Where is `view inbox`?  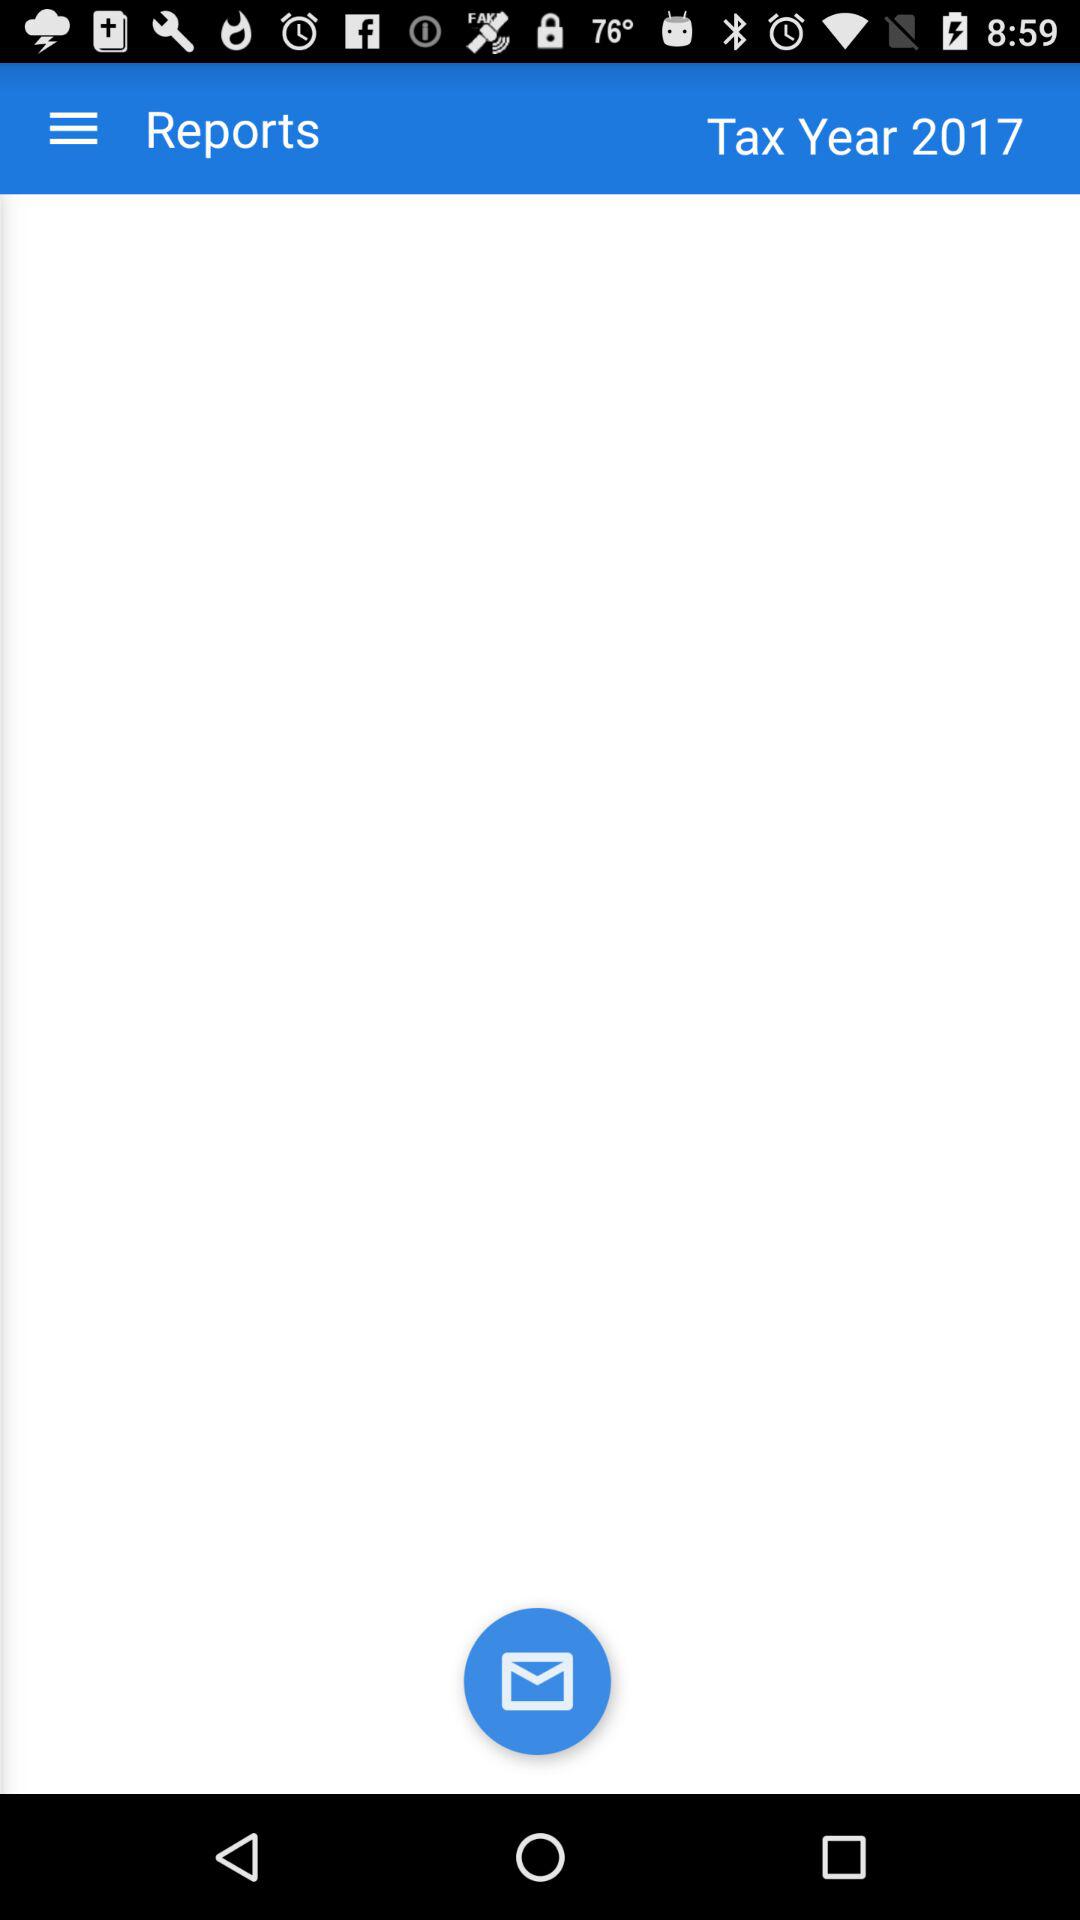
view inbox is located at coordinates (540, 1686).